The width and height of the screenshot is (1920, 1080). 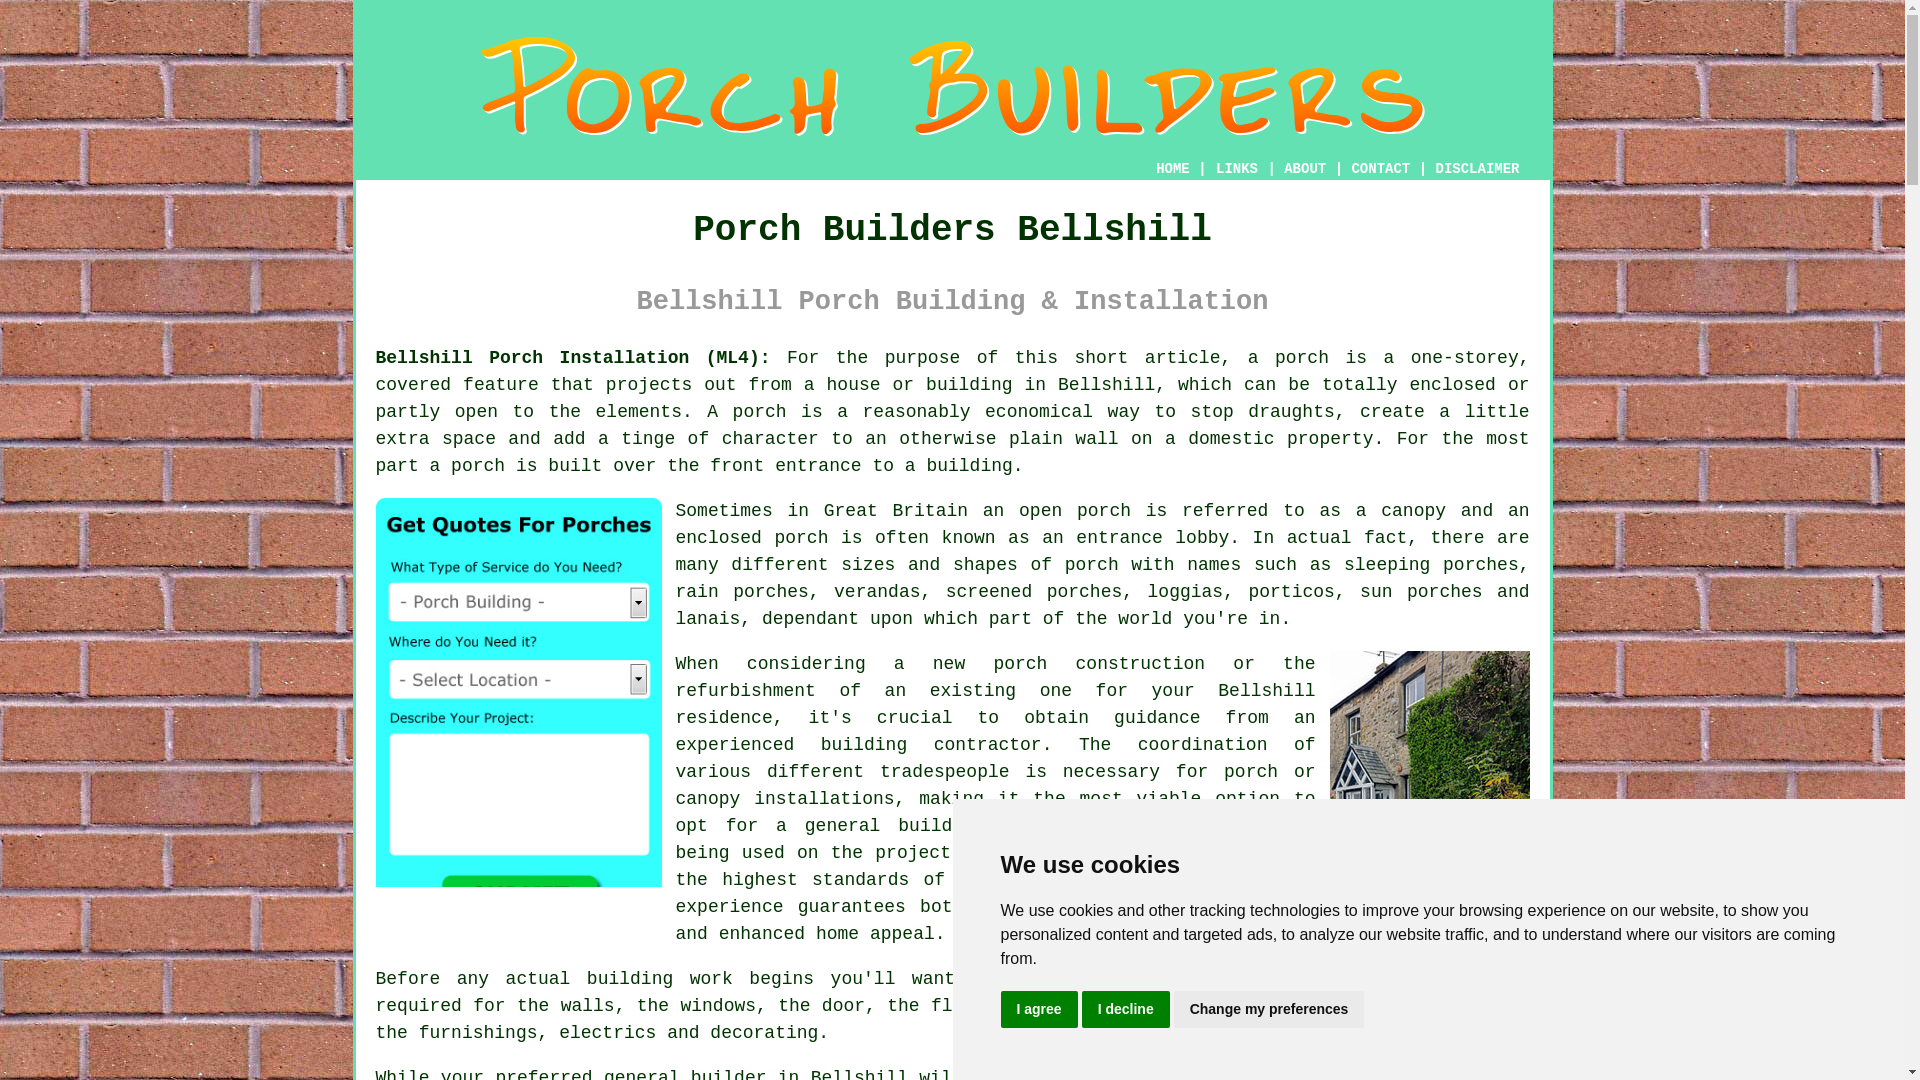 What do you see at coordinates (1269, 1010) in the screenshot?
I see `Change my preferences` at bounding box center [1269, 1010].